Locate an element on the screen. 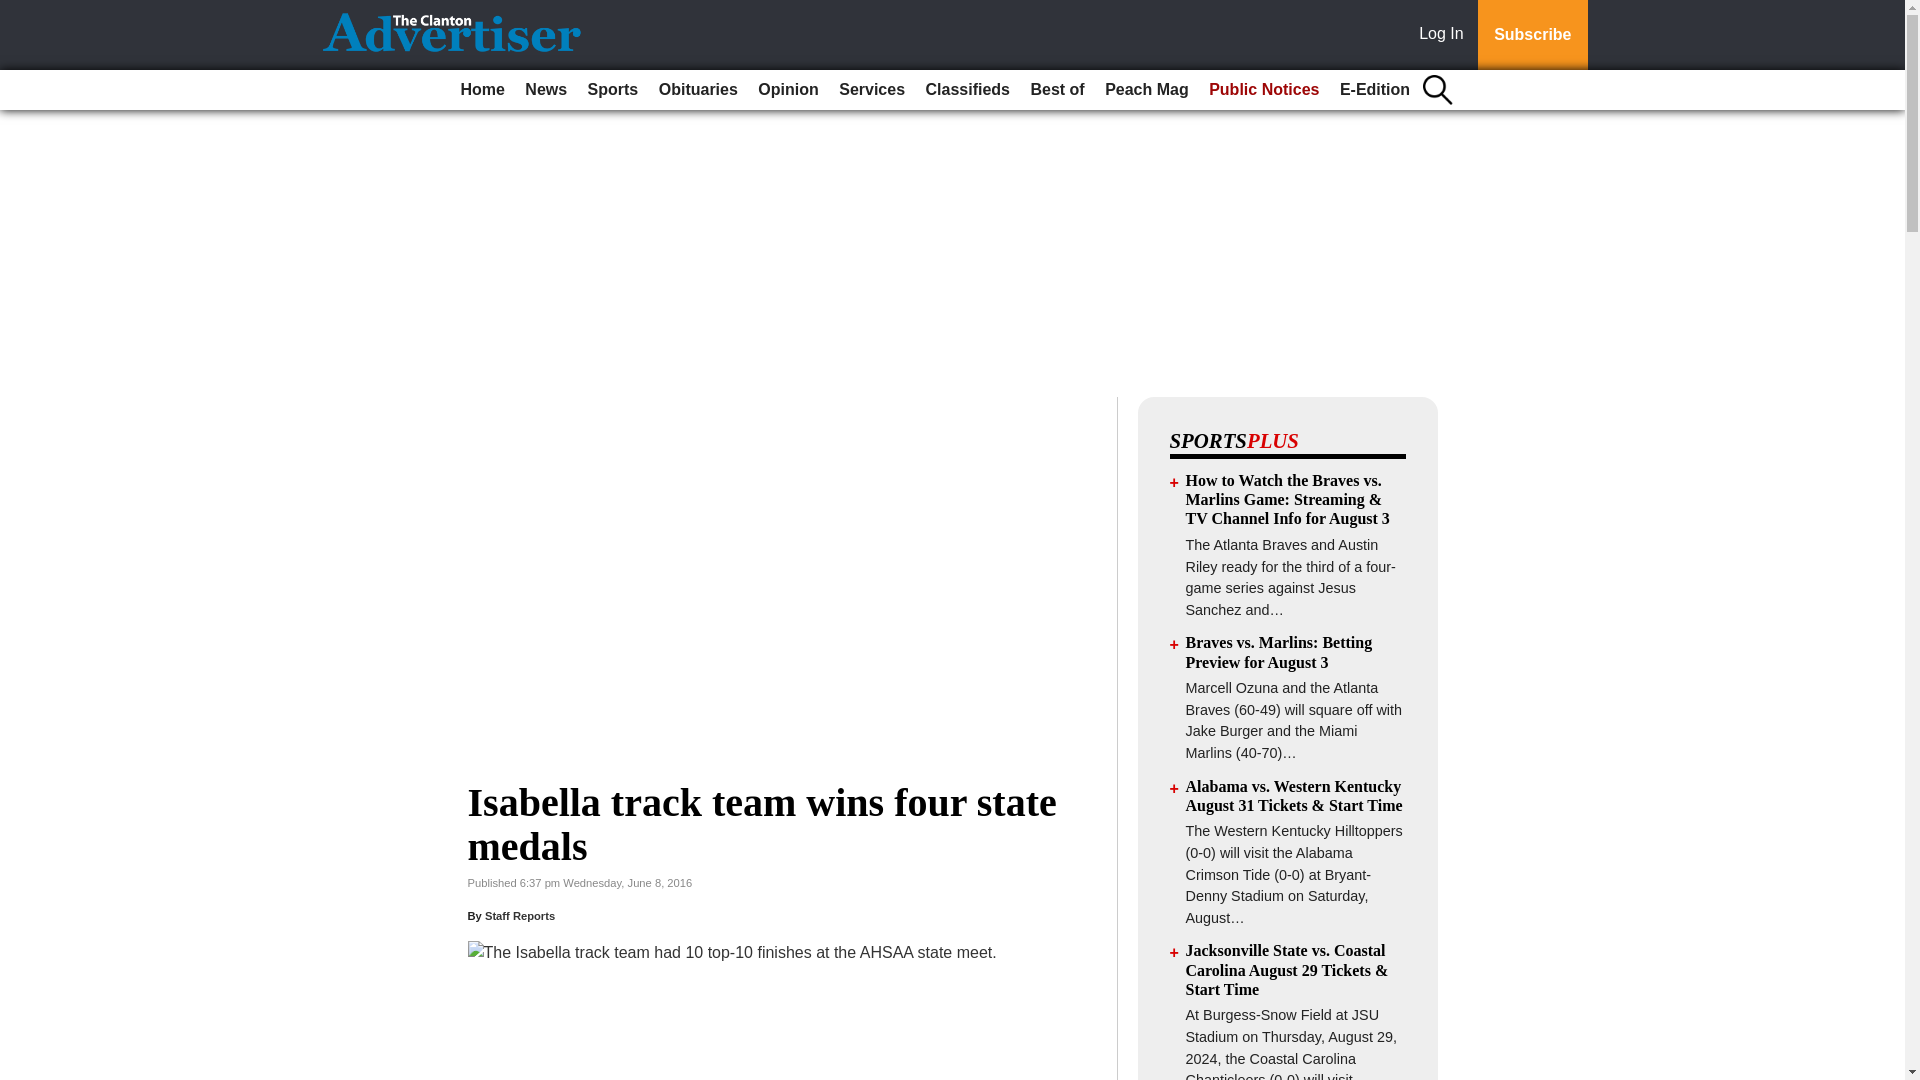 The image size is (1920, 1080). Sports is located at coordinates (613, 90).